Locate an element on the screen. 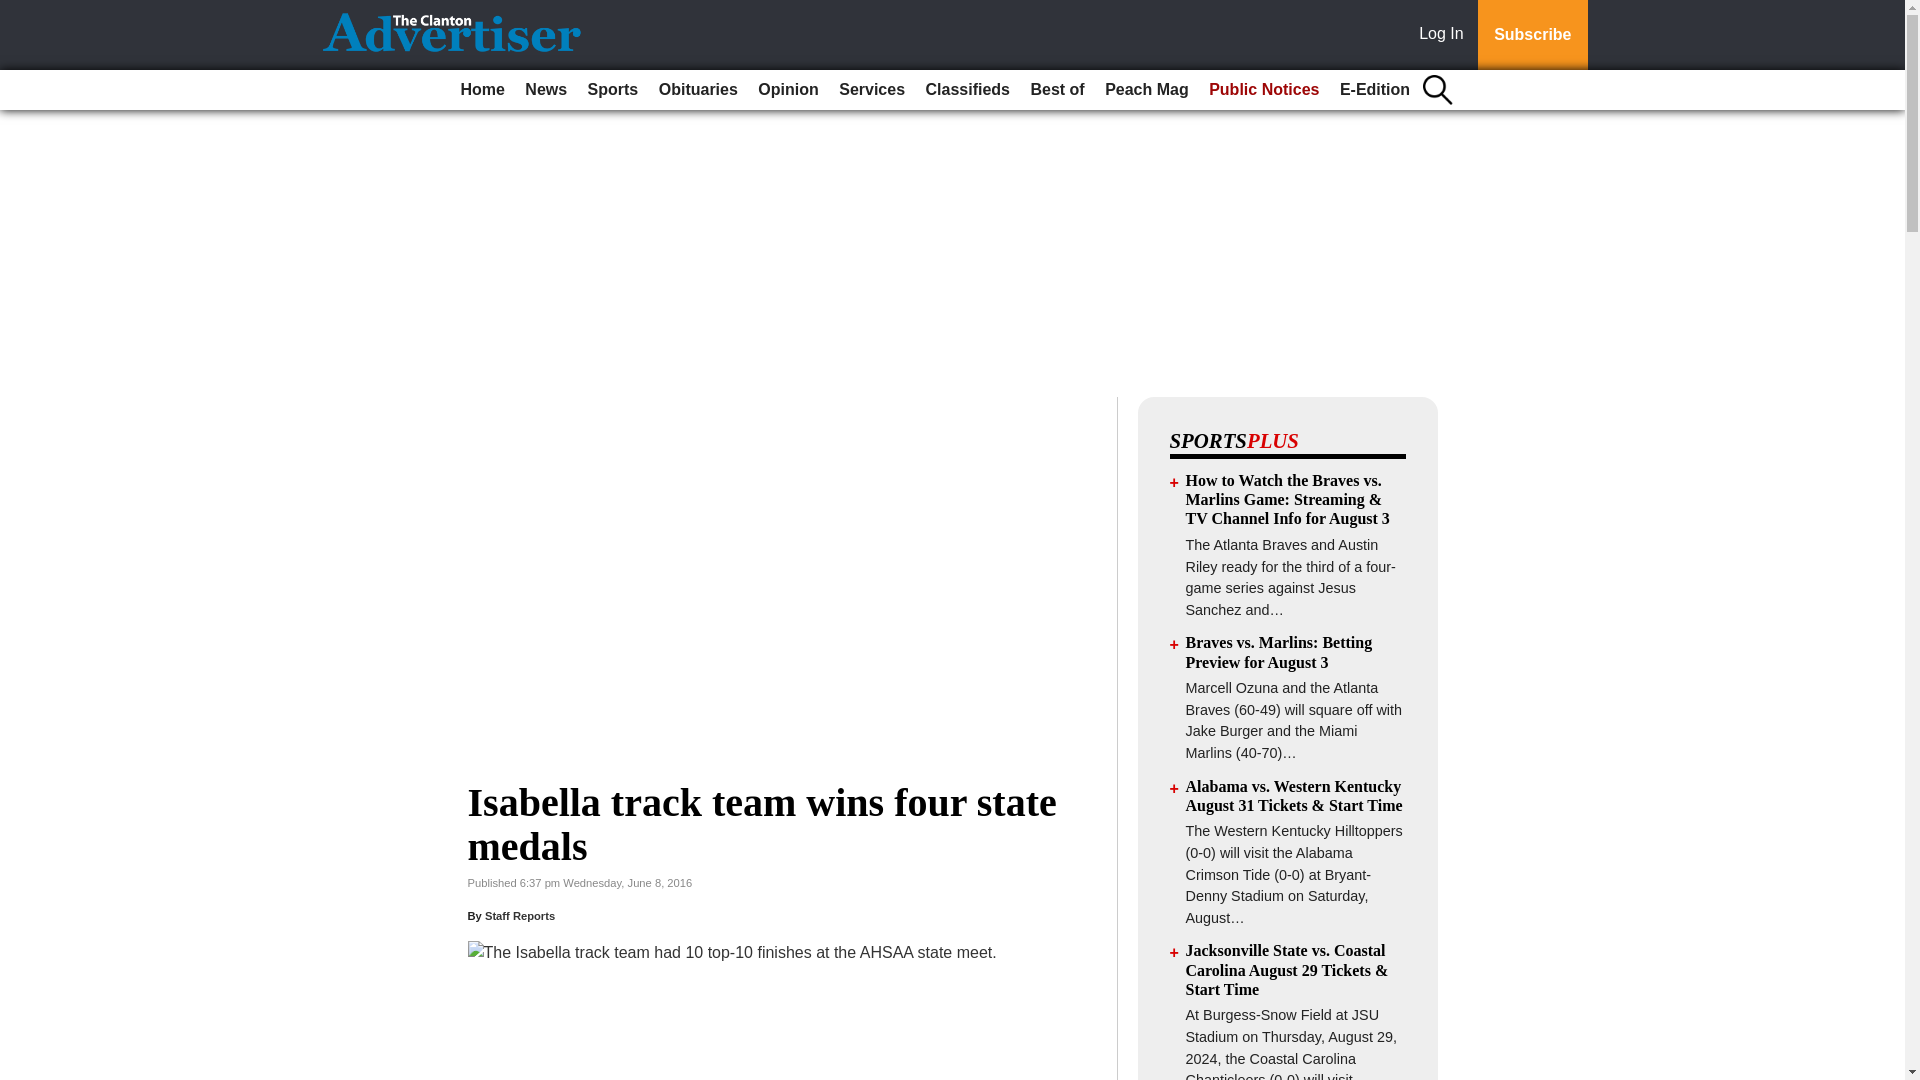 The image size is (1920, 1080). Sports is located at coordinates (613, 90).